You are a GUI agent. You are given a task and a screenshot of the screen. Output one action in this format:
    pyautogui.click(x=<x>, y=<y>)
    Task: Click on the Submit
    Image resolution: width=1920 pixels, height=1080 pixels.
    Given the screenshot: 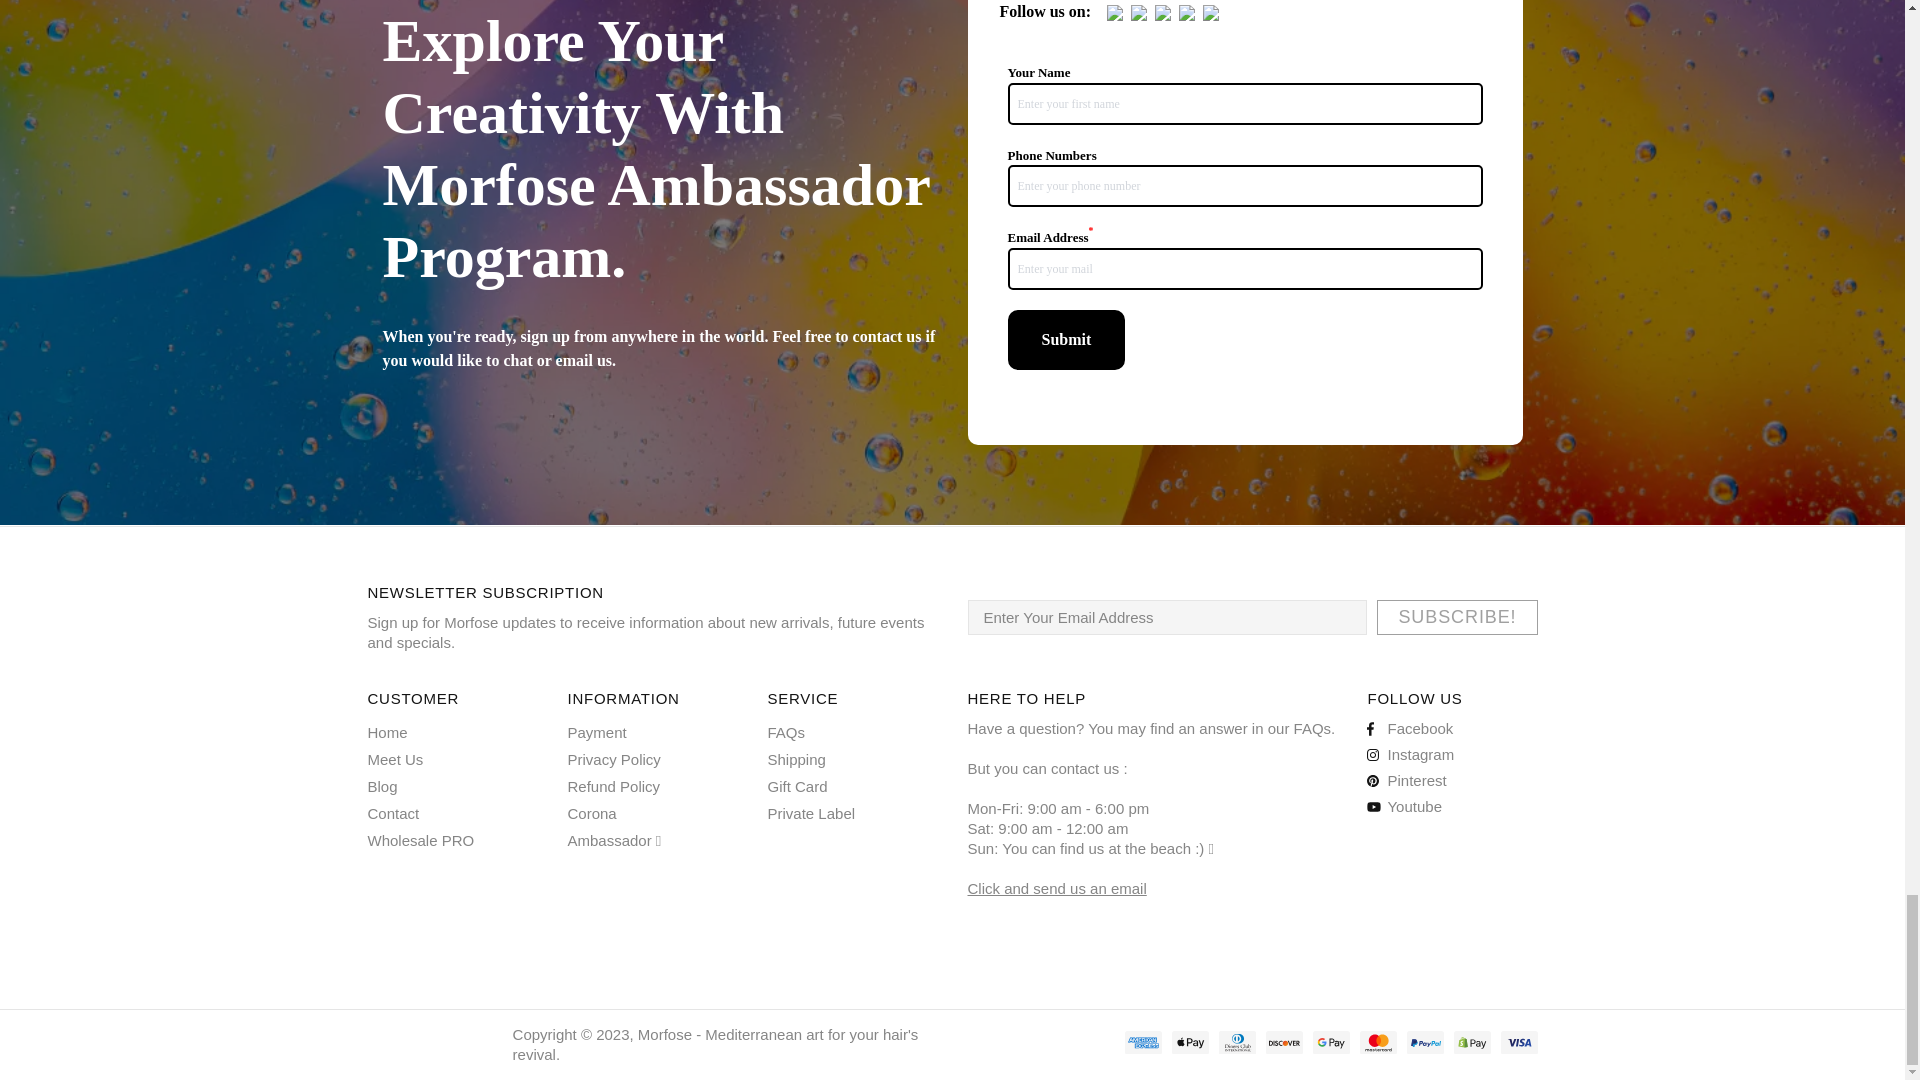 What is the action you would take?
    pyautogui.click(x=1066, y=340)
    